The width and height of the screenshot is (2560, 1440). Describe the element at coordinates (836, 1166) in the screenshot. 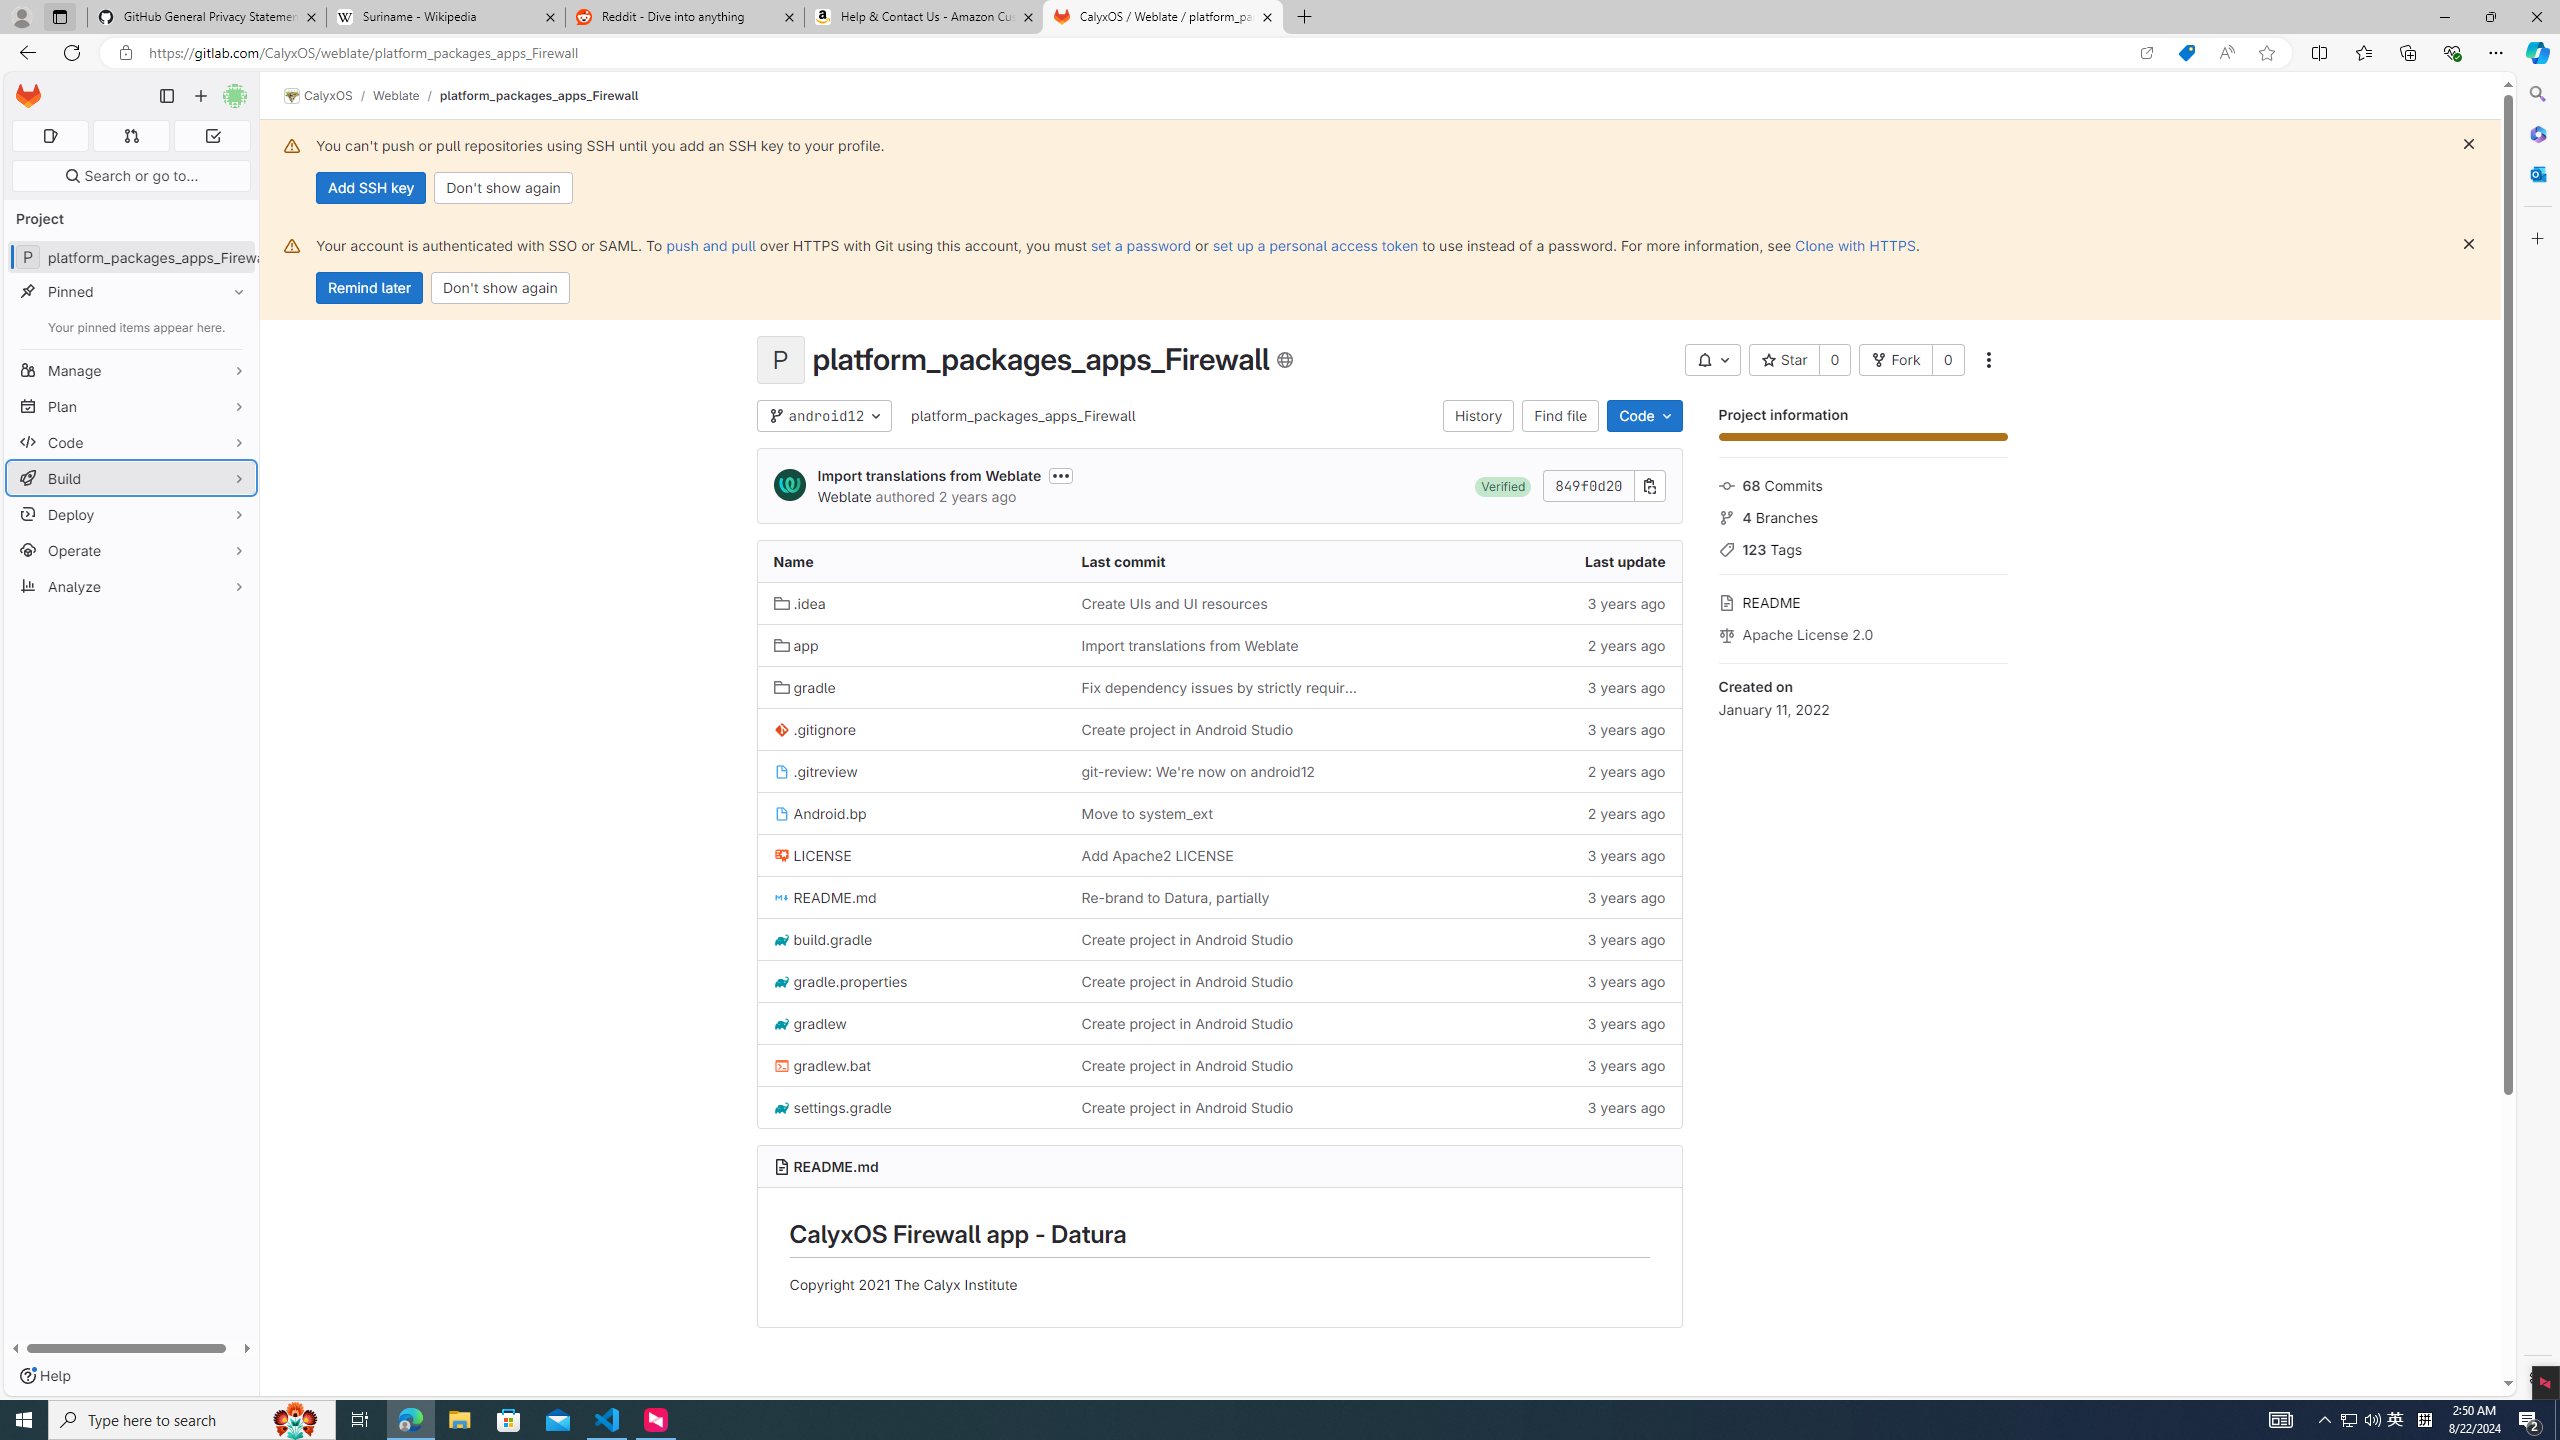

I see `README.md` at that location.